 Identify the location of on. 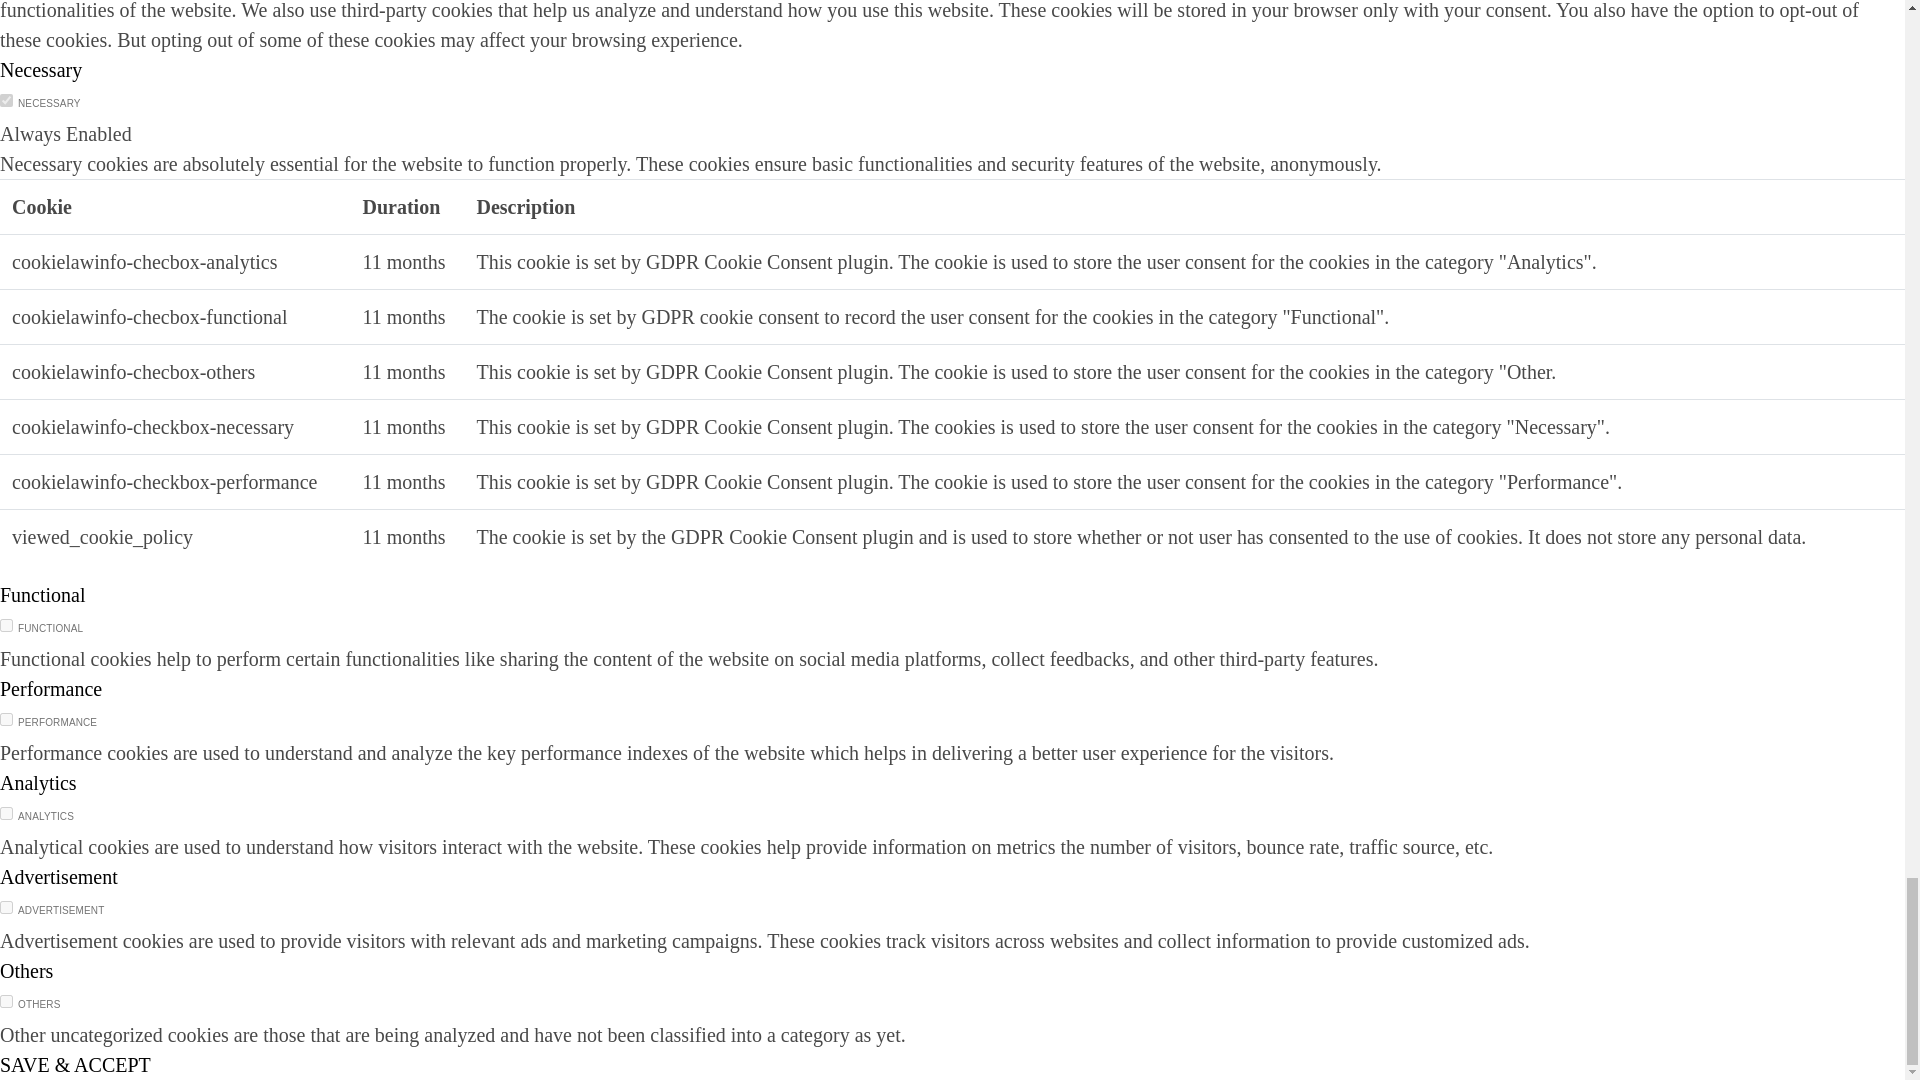
(6, 100).